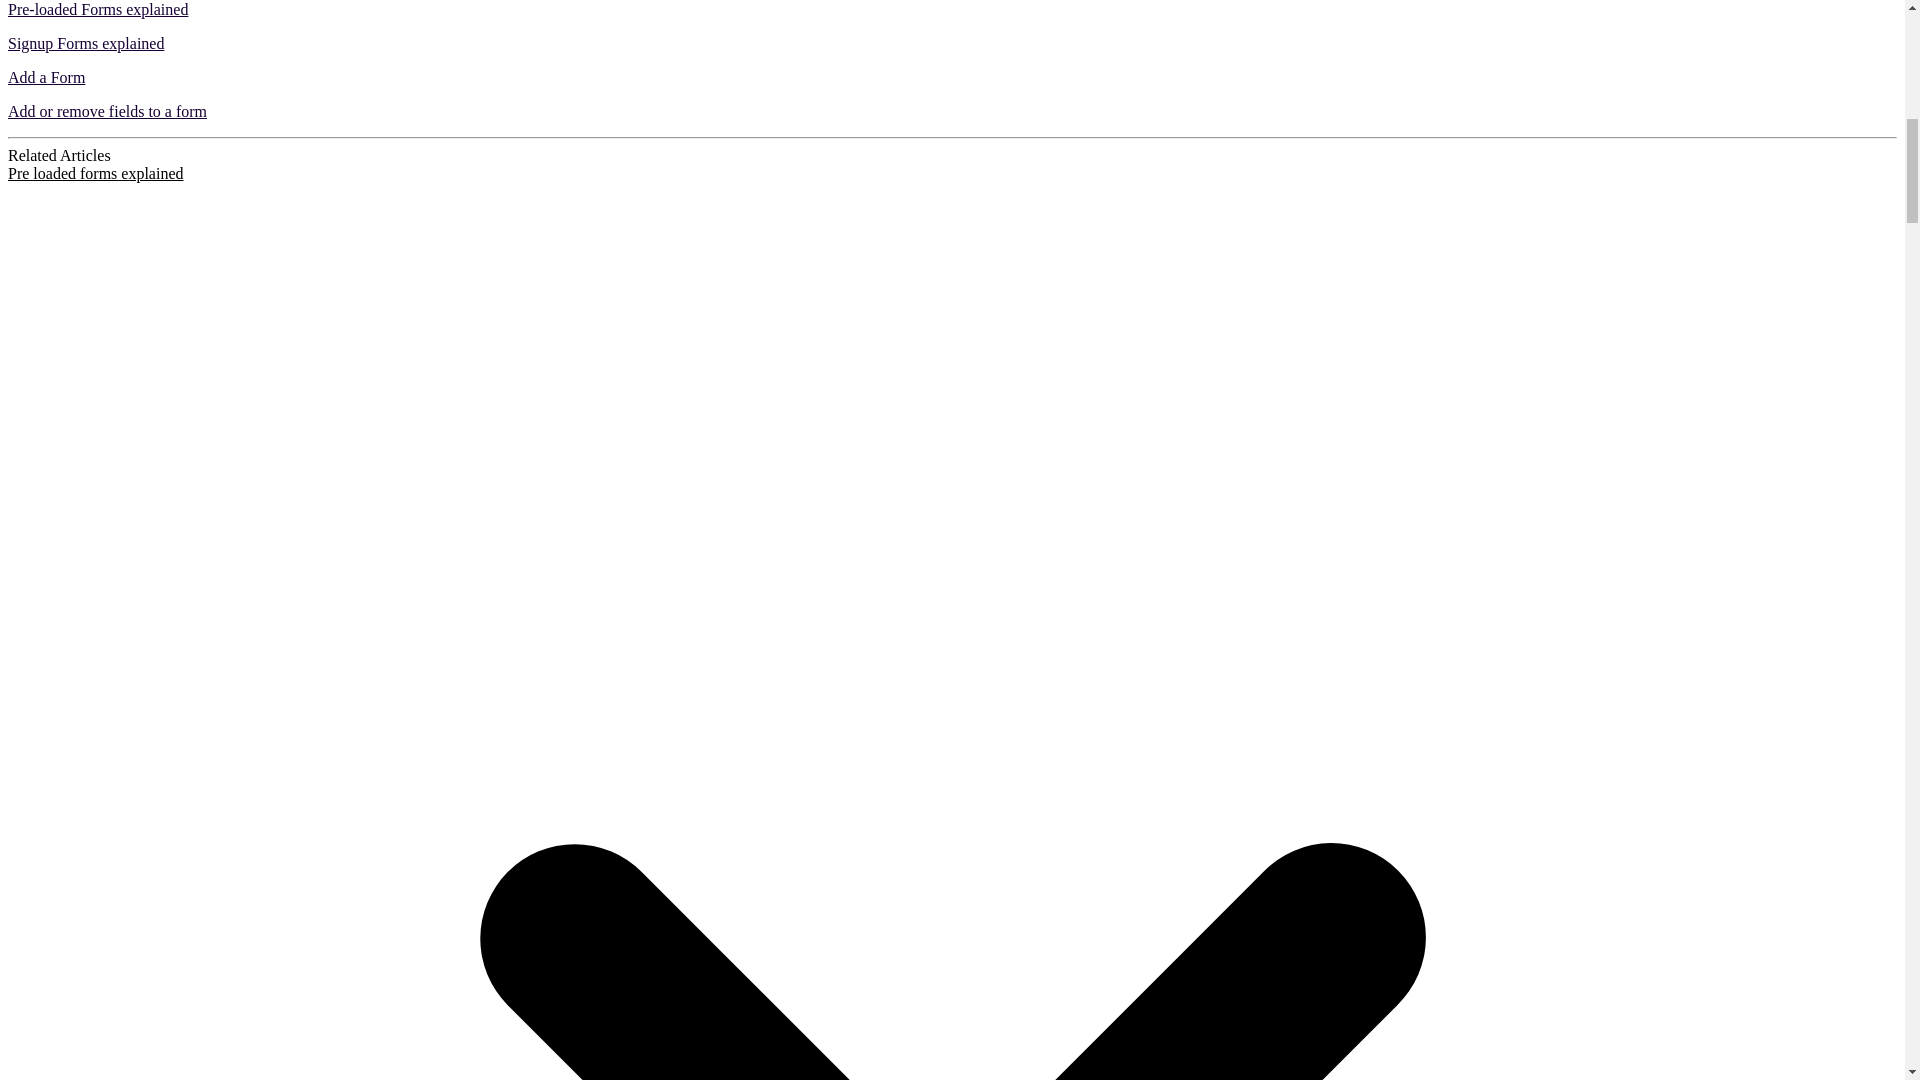  What do you see at coordinates (98, 10) in the screenshot?
I see `Pre-loaded Forms explained` at bounding box center [98, 10].